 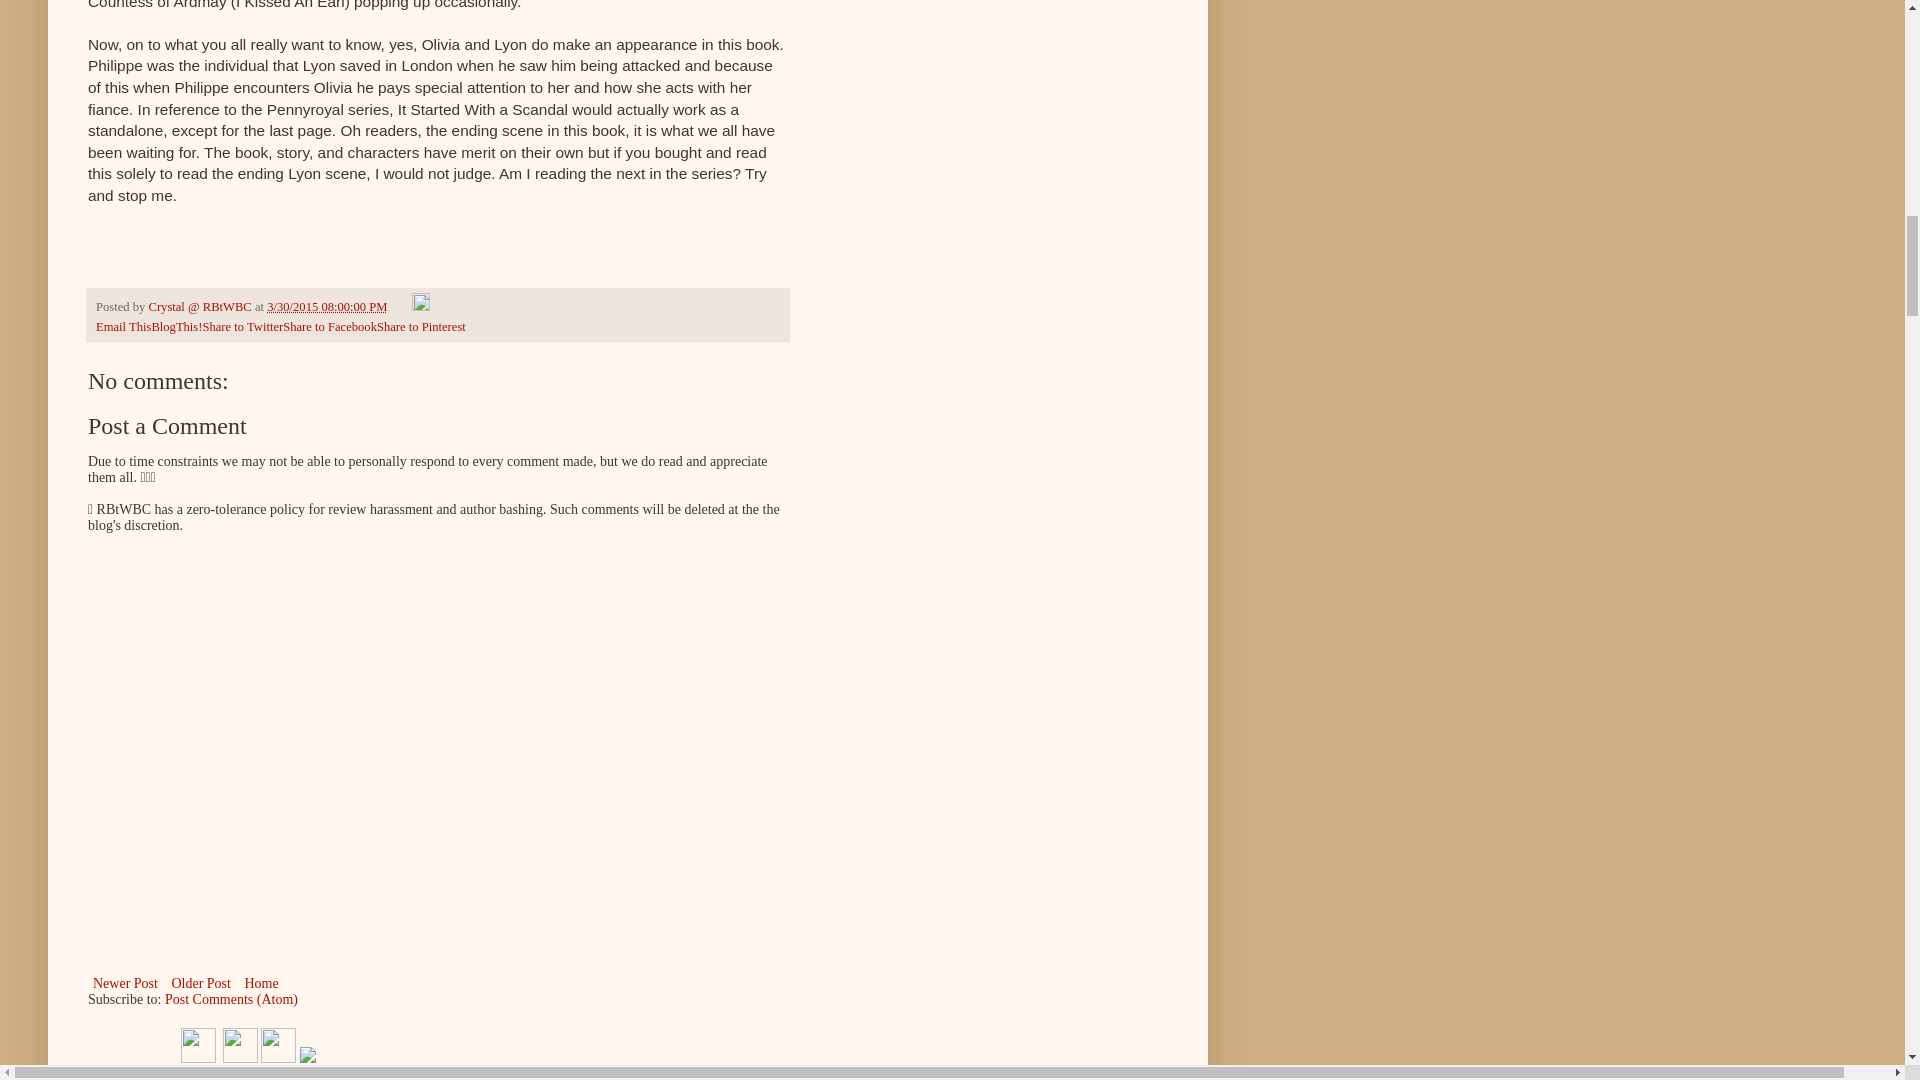 I want to click on Share to Twitter, so click(x=242, y=326).